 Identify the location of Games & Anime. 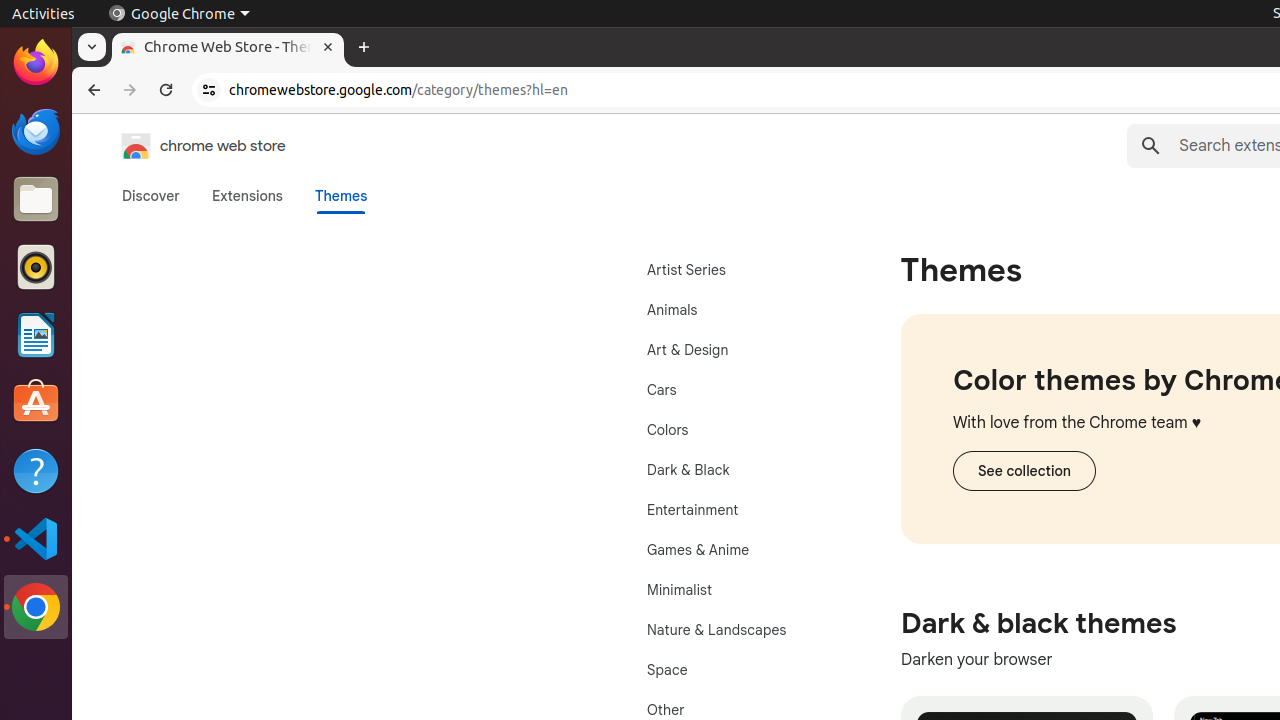
(738, 550).